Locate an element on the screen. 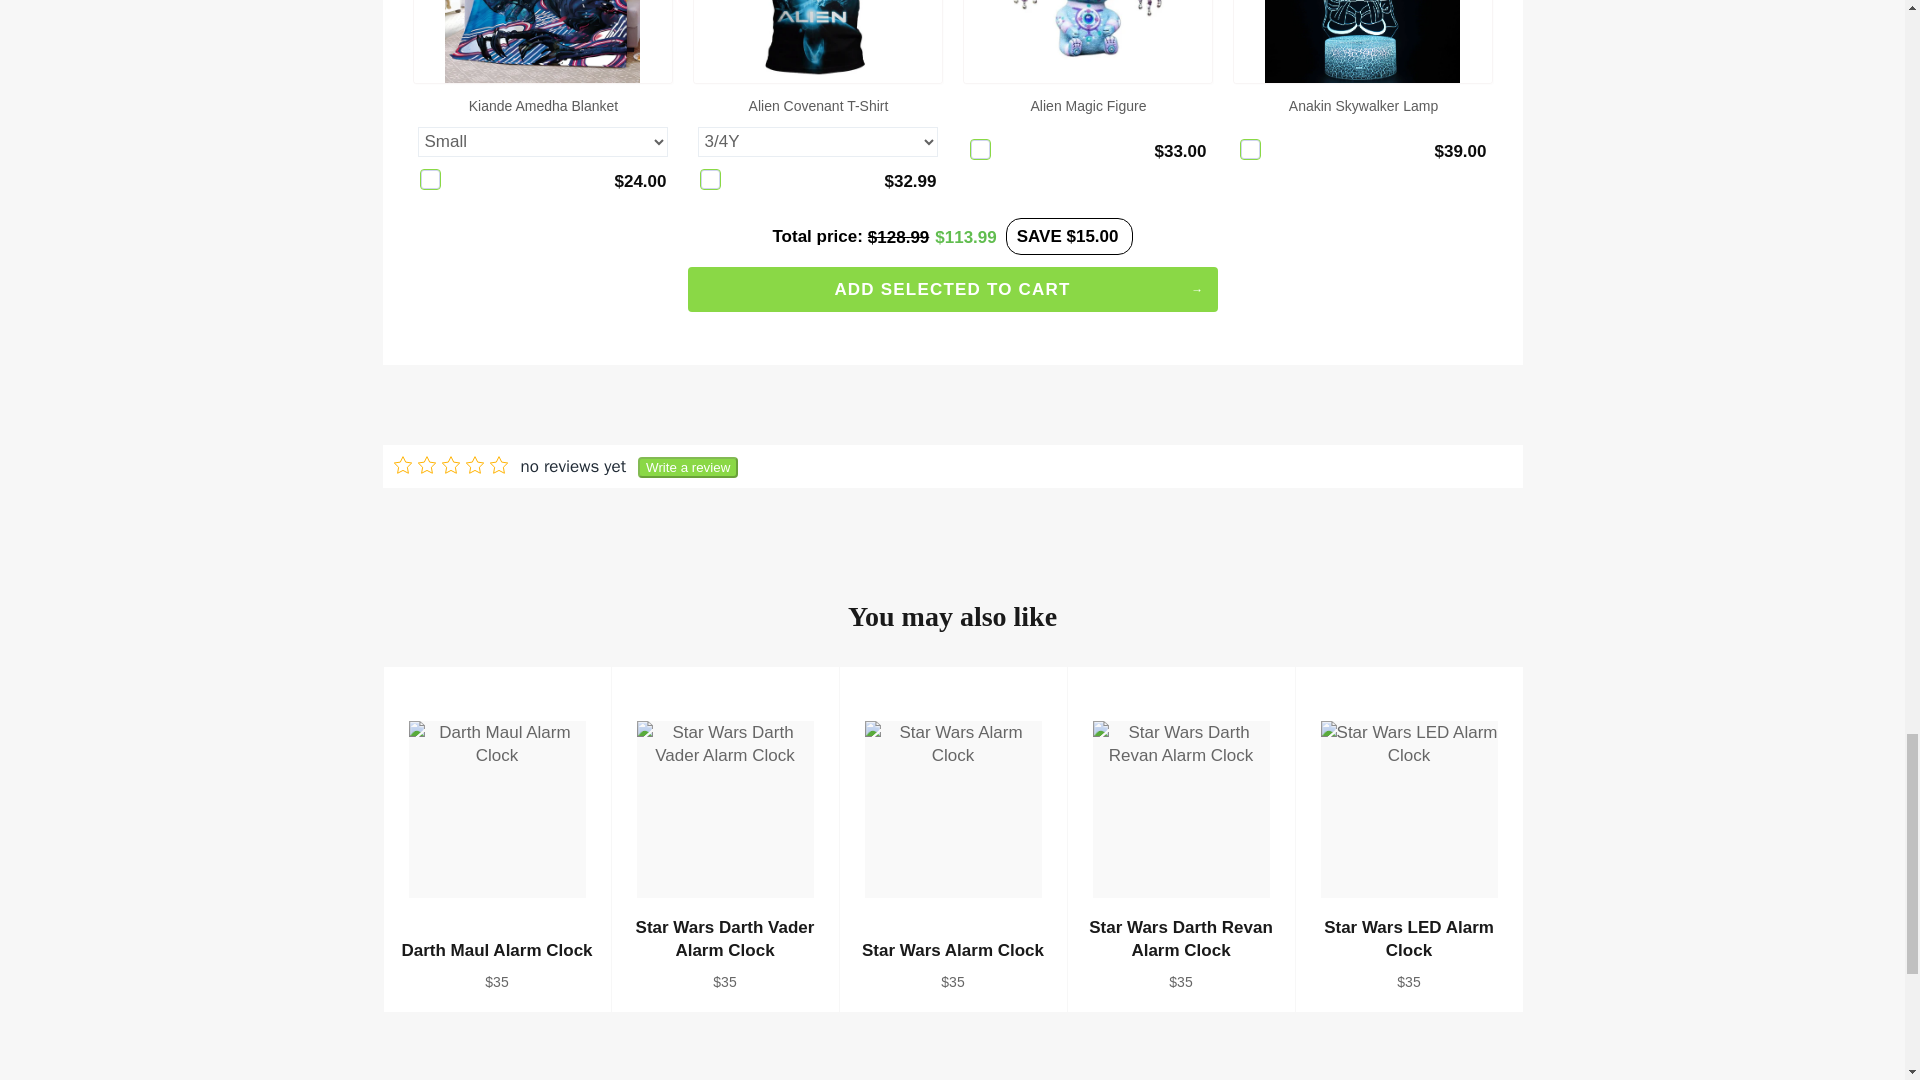 Image resolution: width=1920 pixels, height=1080 pixels. on is located at coordinates (1250, 149).